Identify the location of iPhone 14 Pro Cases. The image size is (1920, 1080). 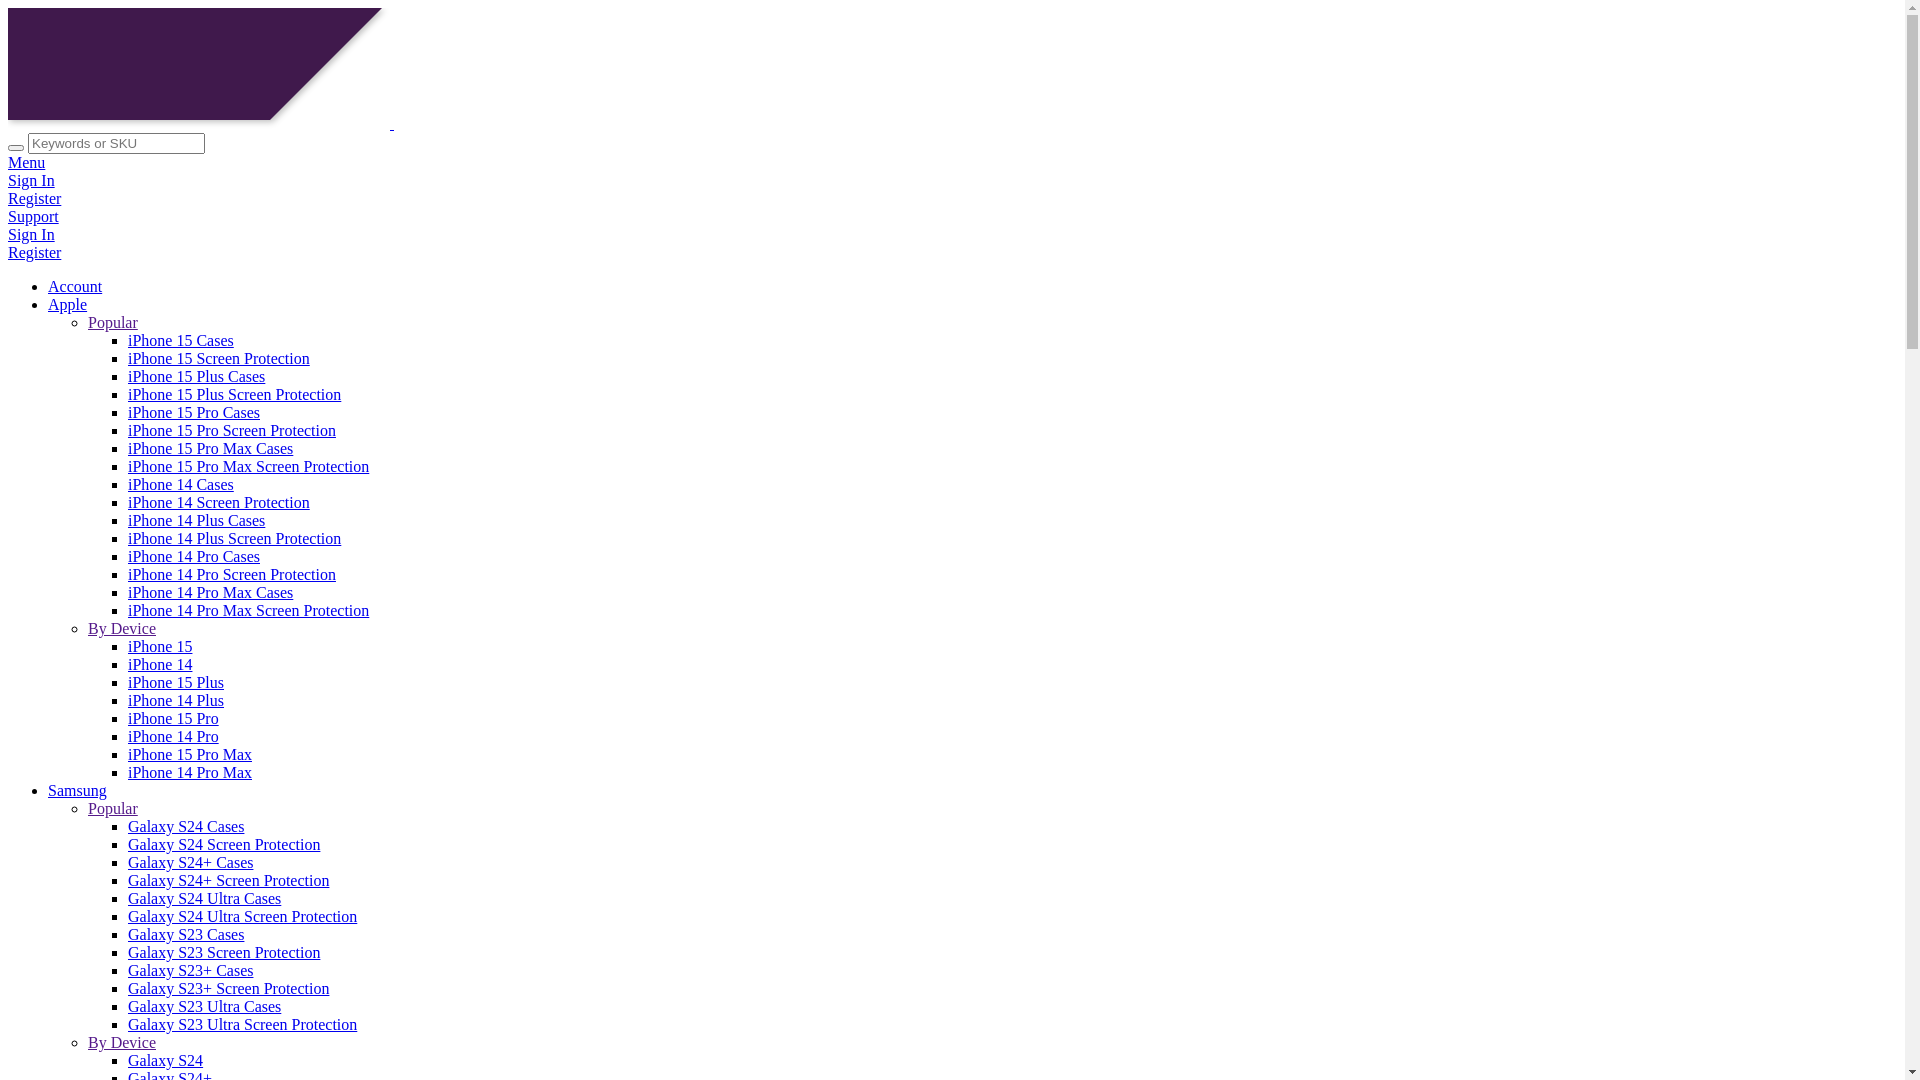
(194, 556).